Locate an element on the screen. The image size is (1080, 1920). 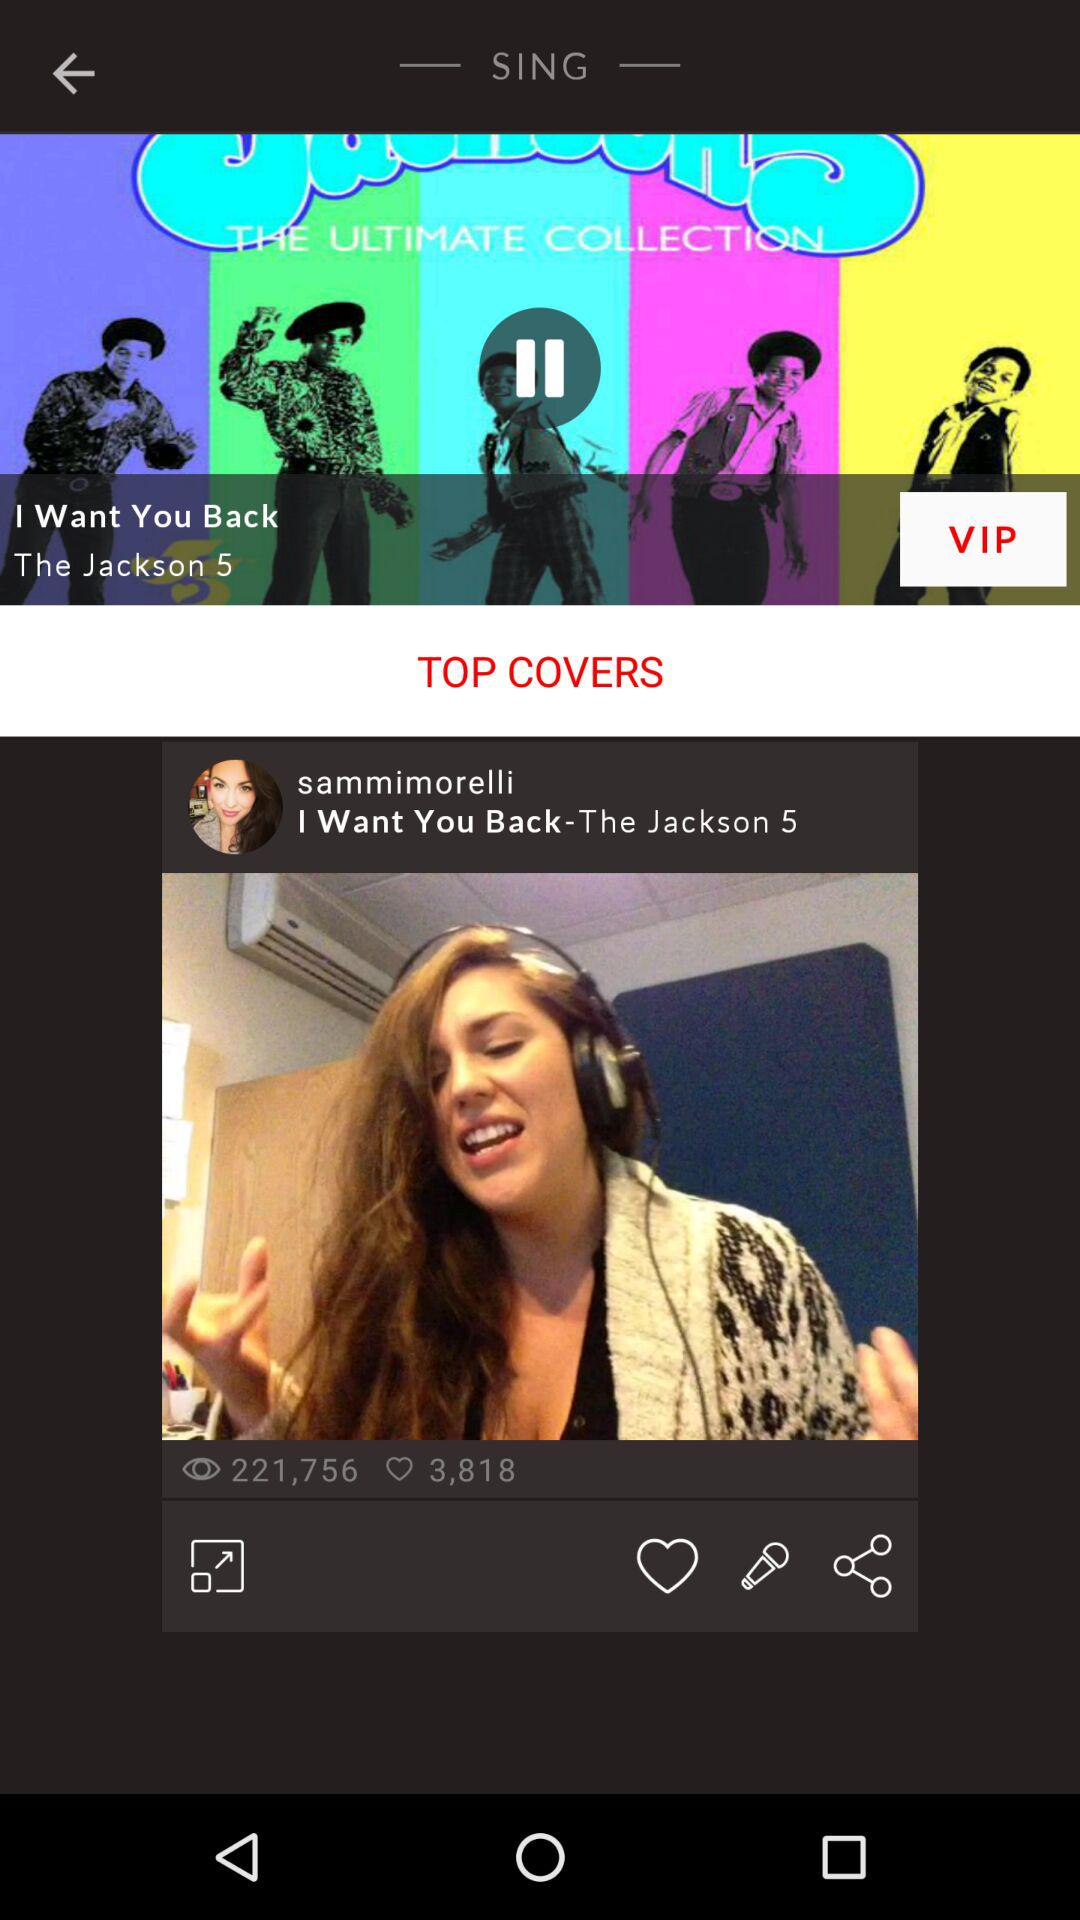
select the item below the top covers item is located at coordinates (235, 806).